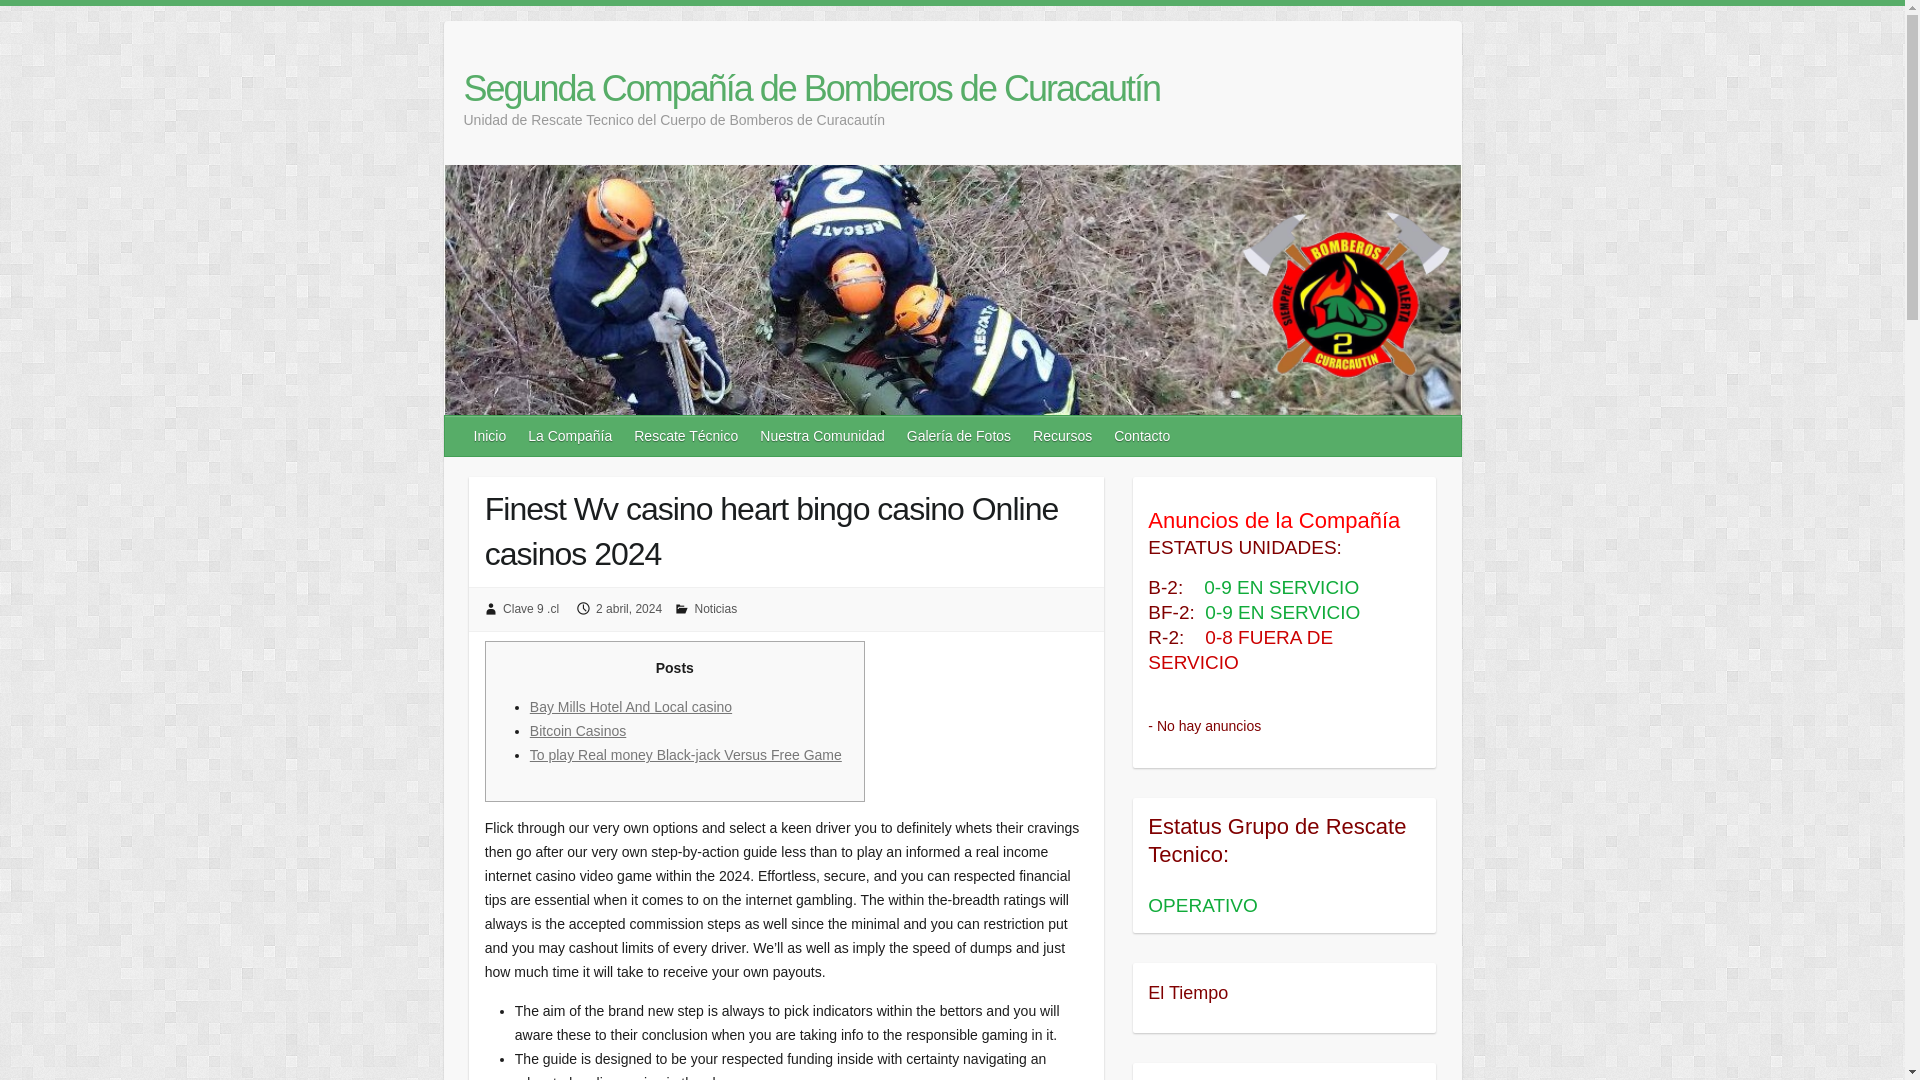 The height and width of the screenshot is (1080, 1920). What do you see at coordinates (491, 435) in the screenshot?
I see `Inicio` at bounding box center [491, 435].